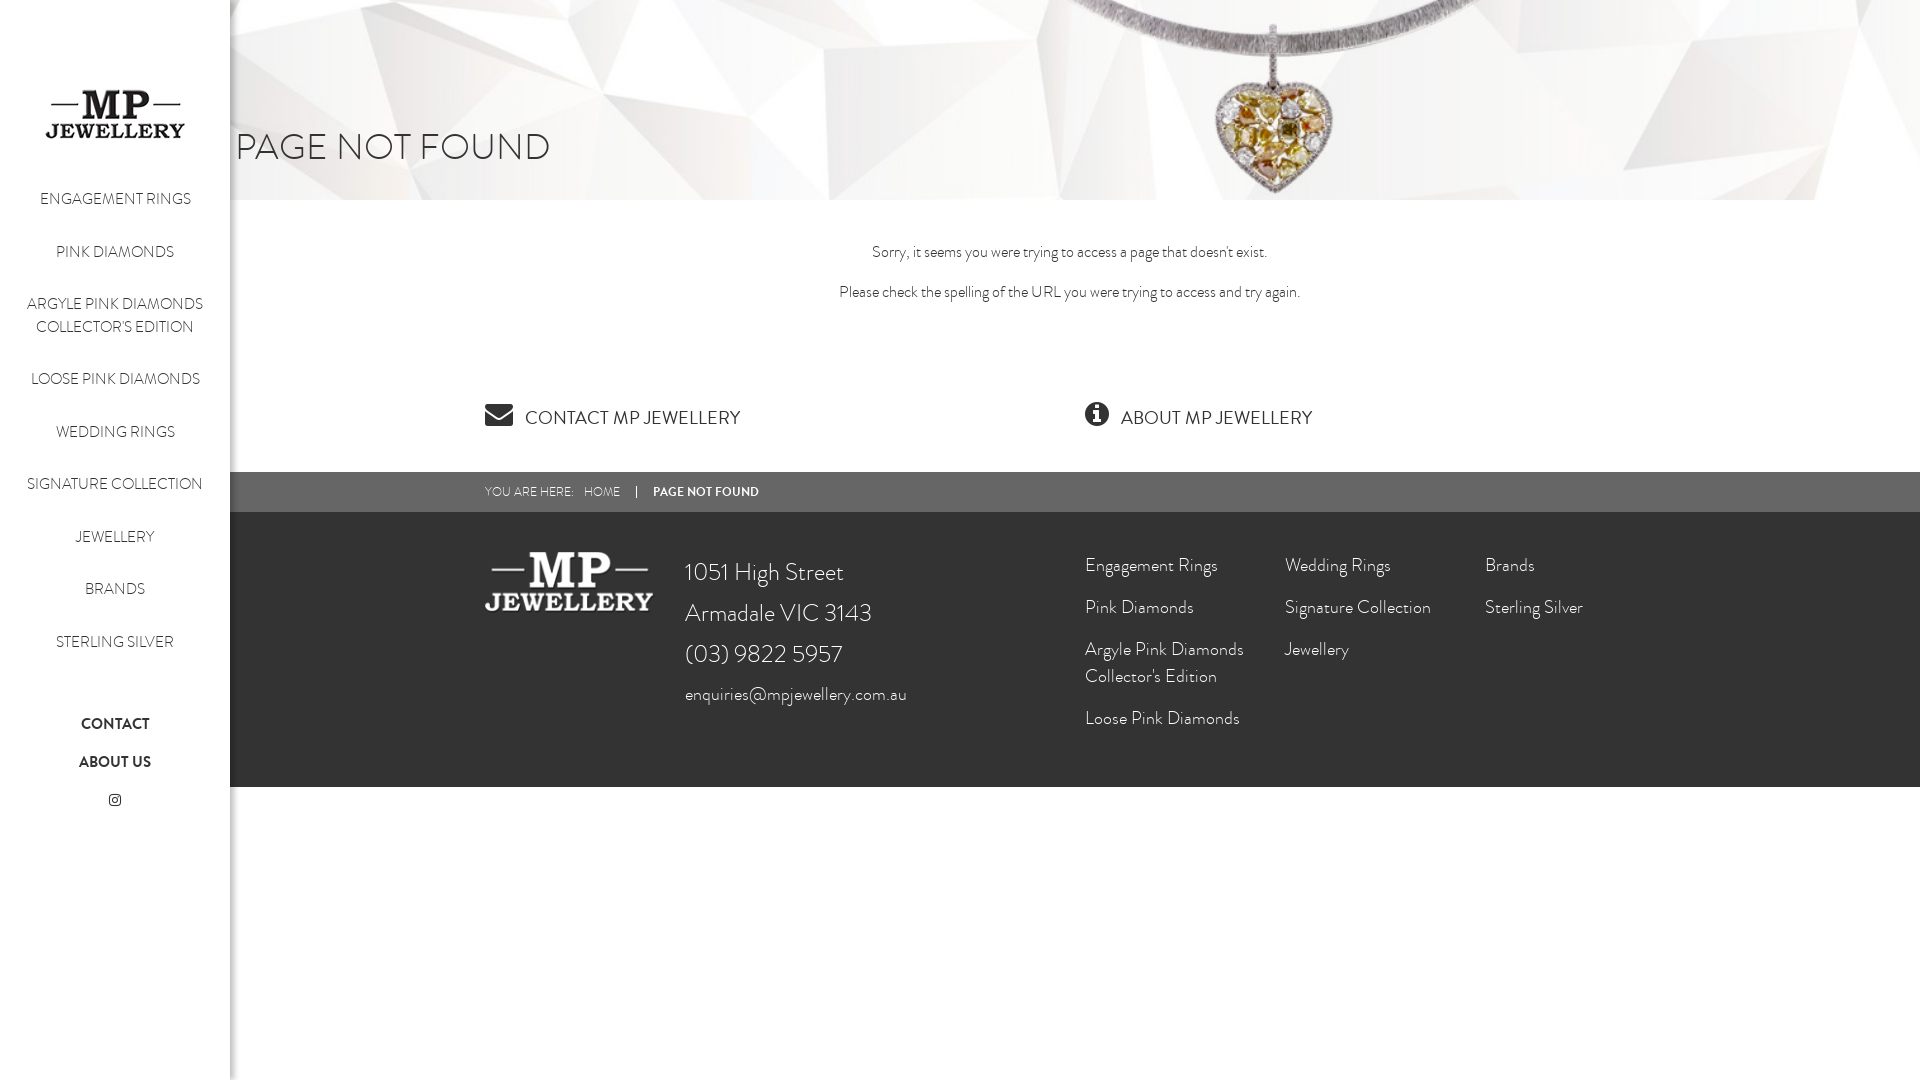 This screenshot has height=1080, width=1920. What do you see at coordinates (1338, 566) in the screenshot?
I see `Wedding Rings` at bounding box center [1338, 566].